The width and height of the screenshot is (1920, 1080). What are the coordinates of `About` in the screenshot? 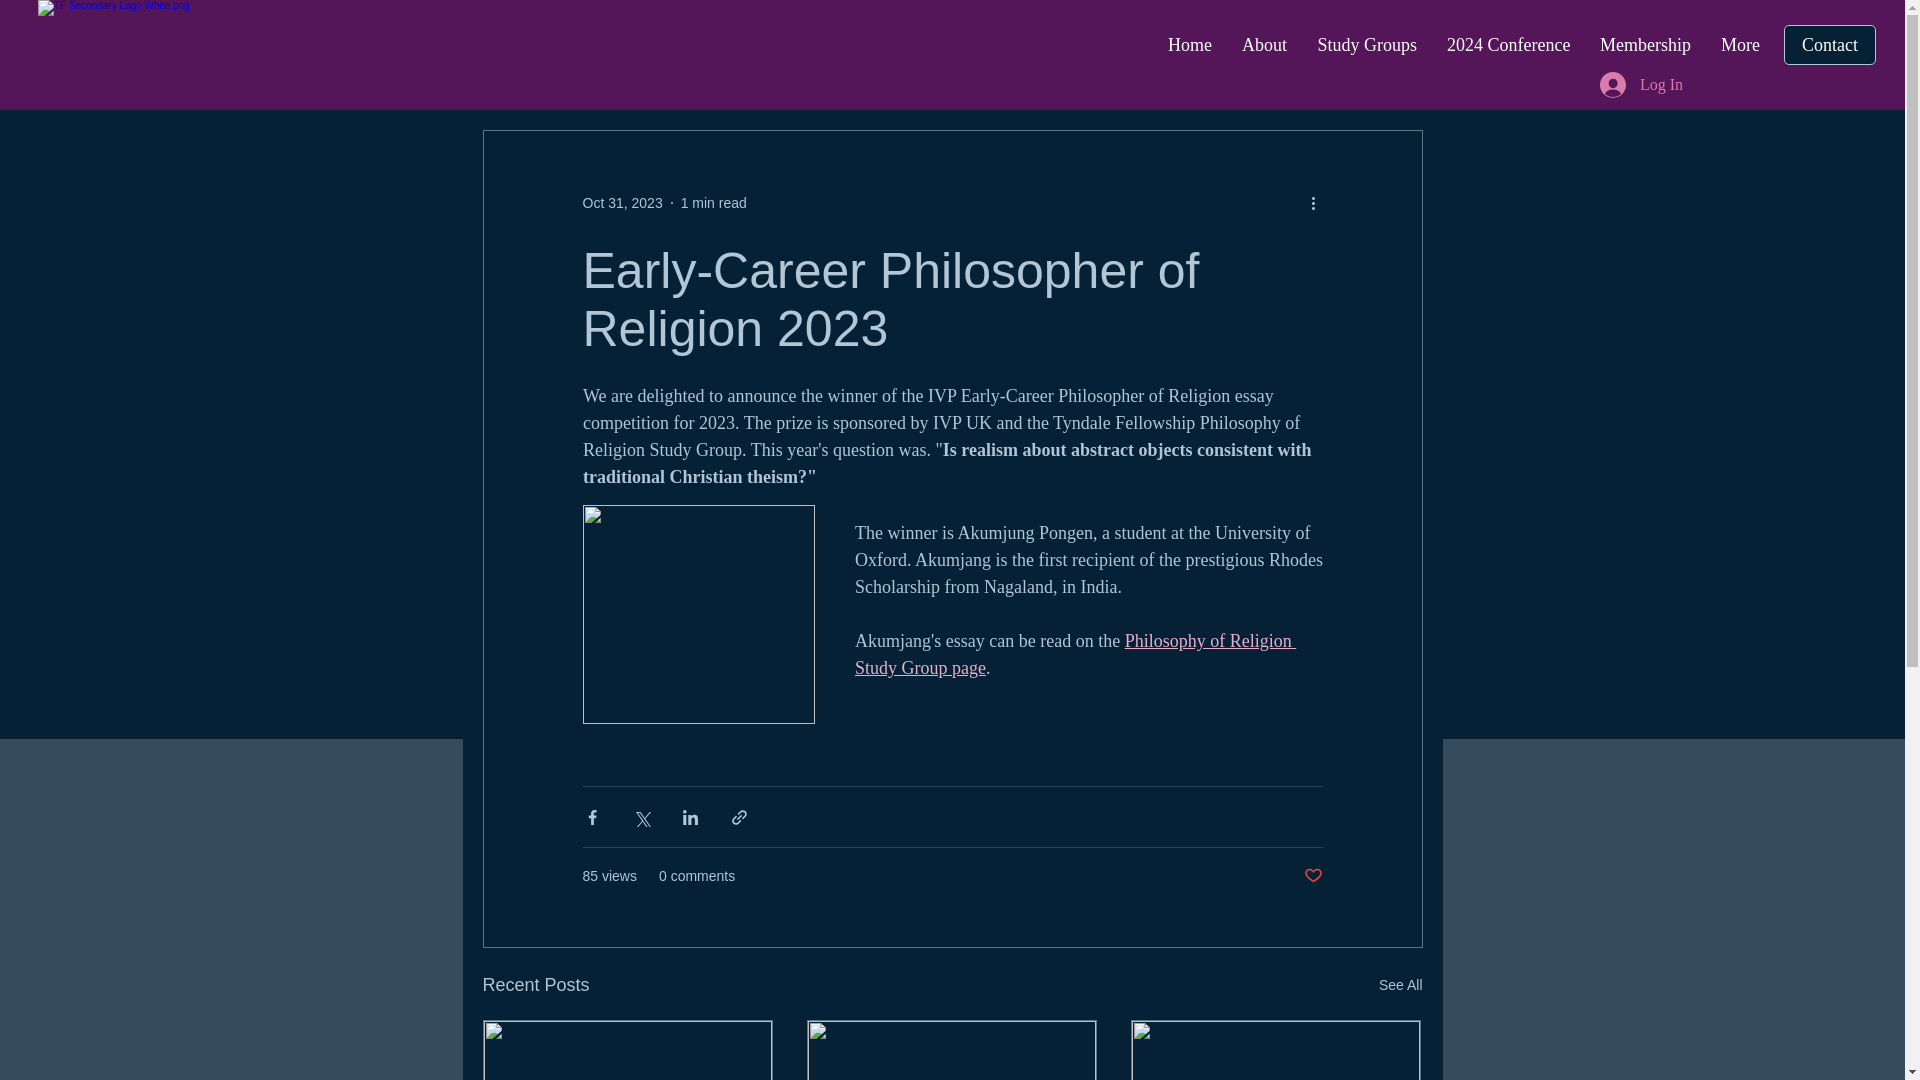 It's located at (1264, 45).